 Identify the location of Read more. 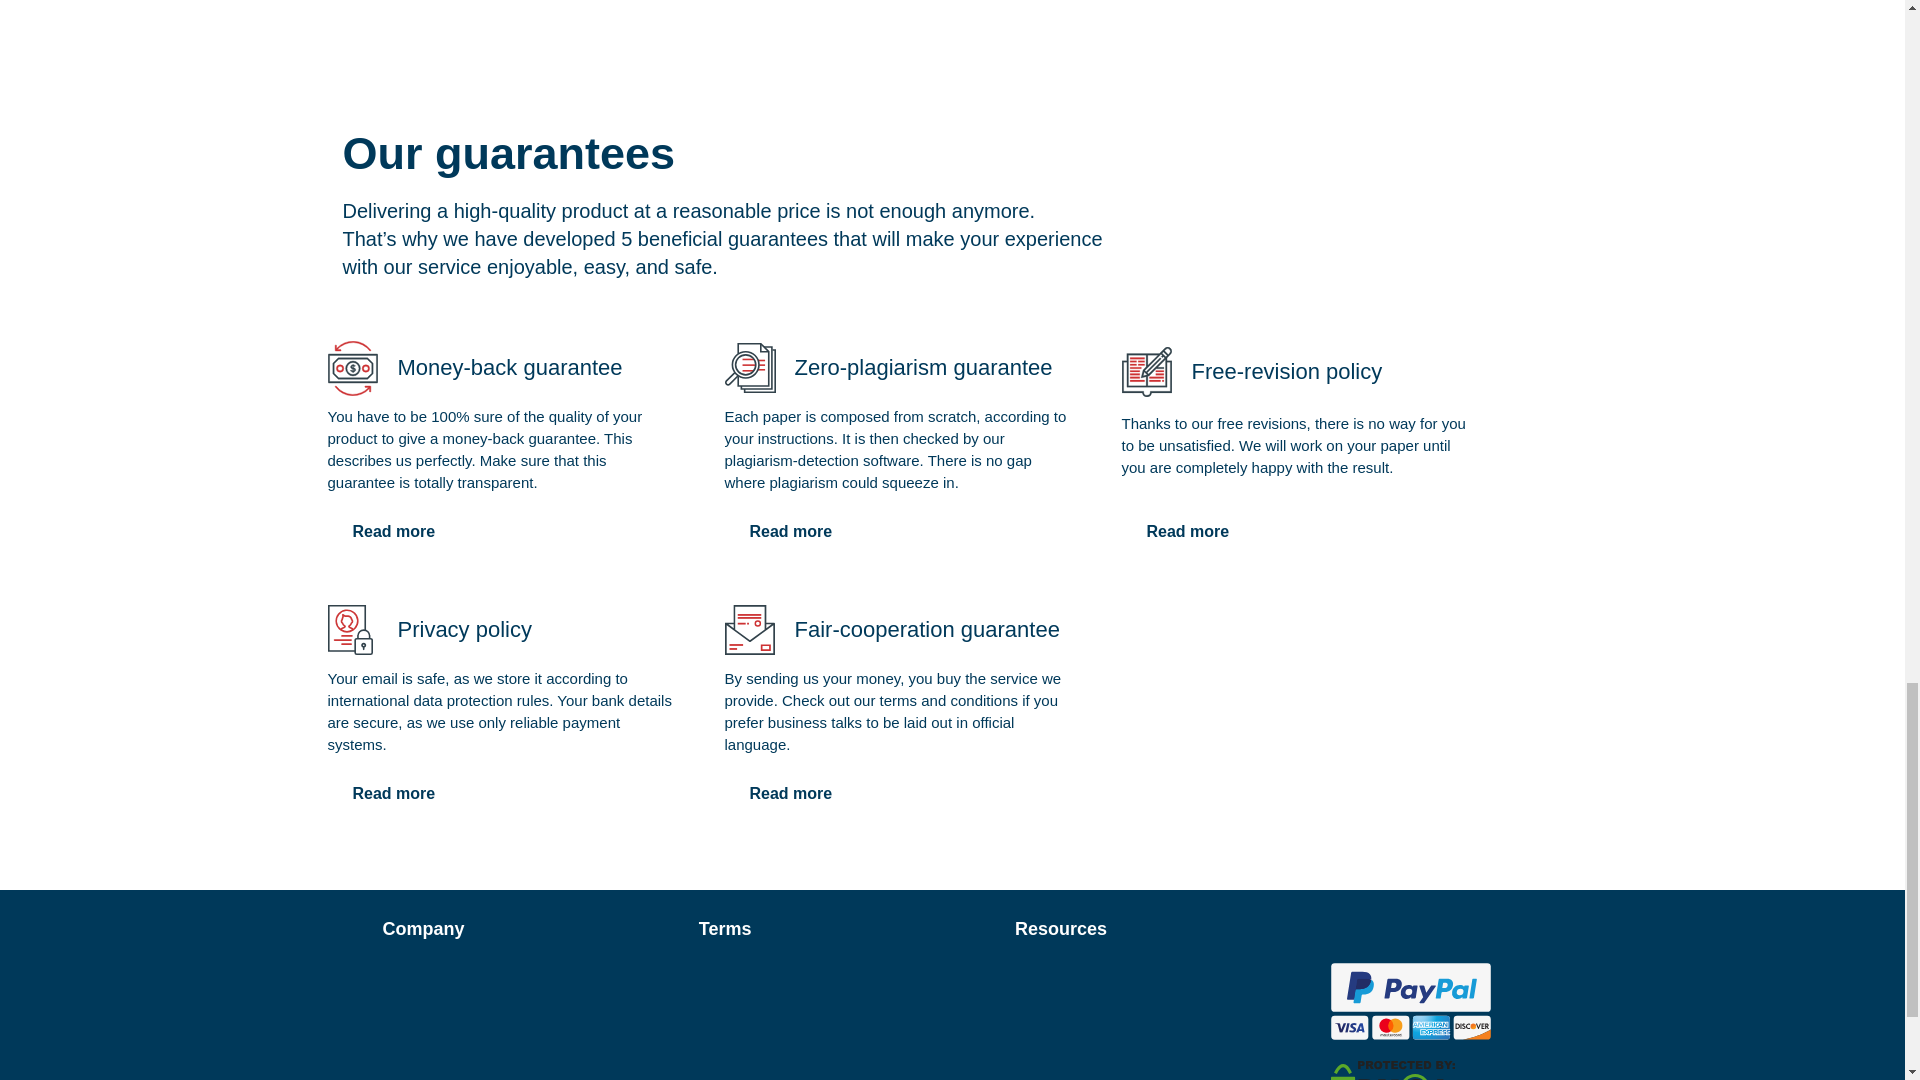
(394, 531).